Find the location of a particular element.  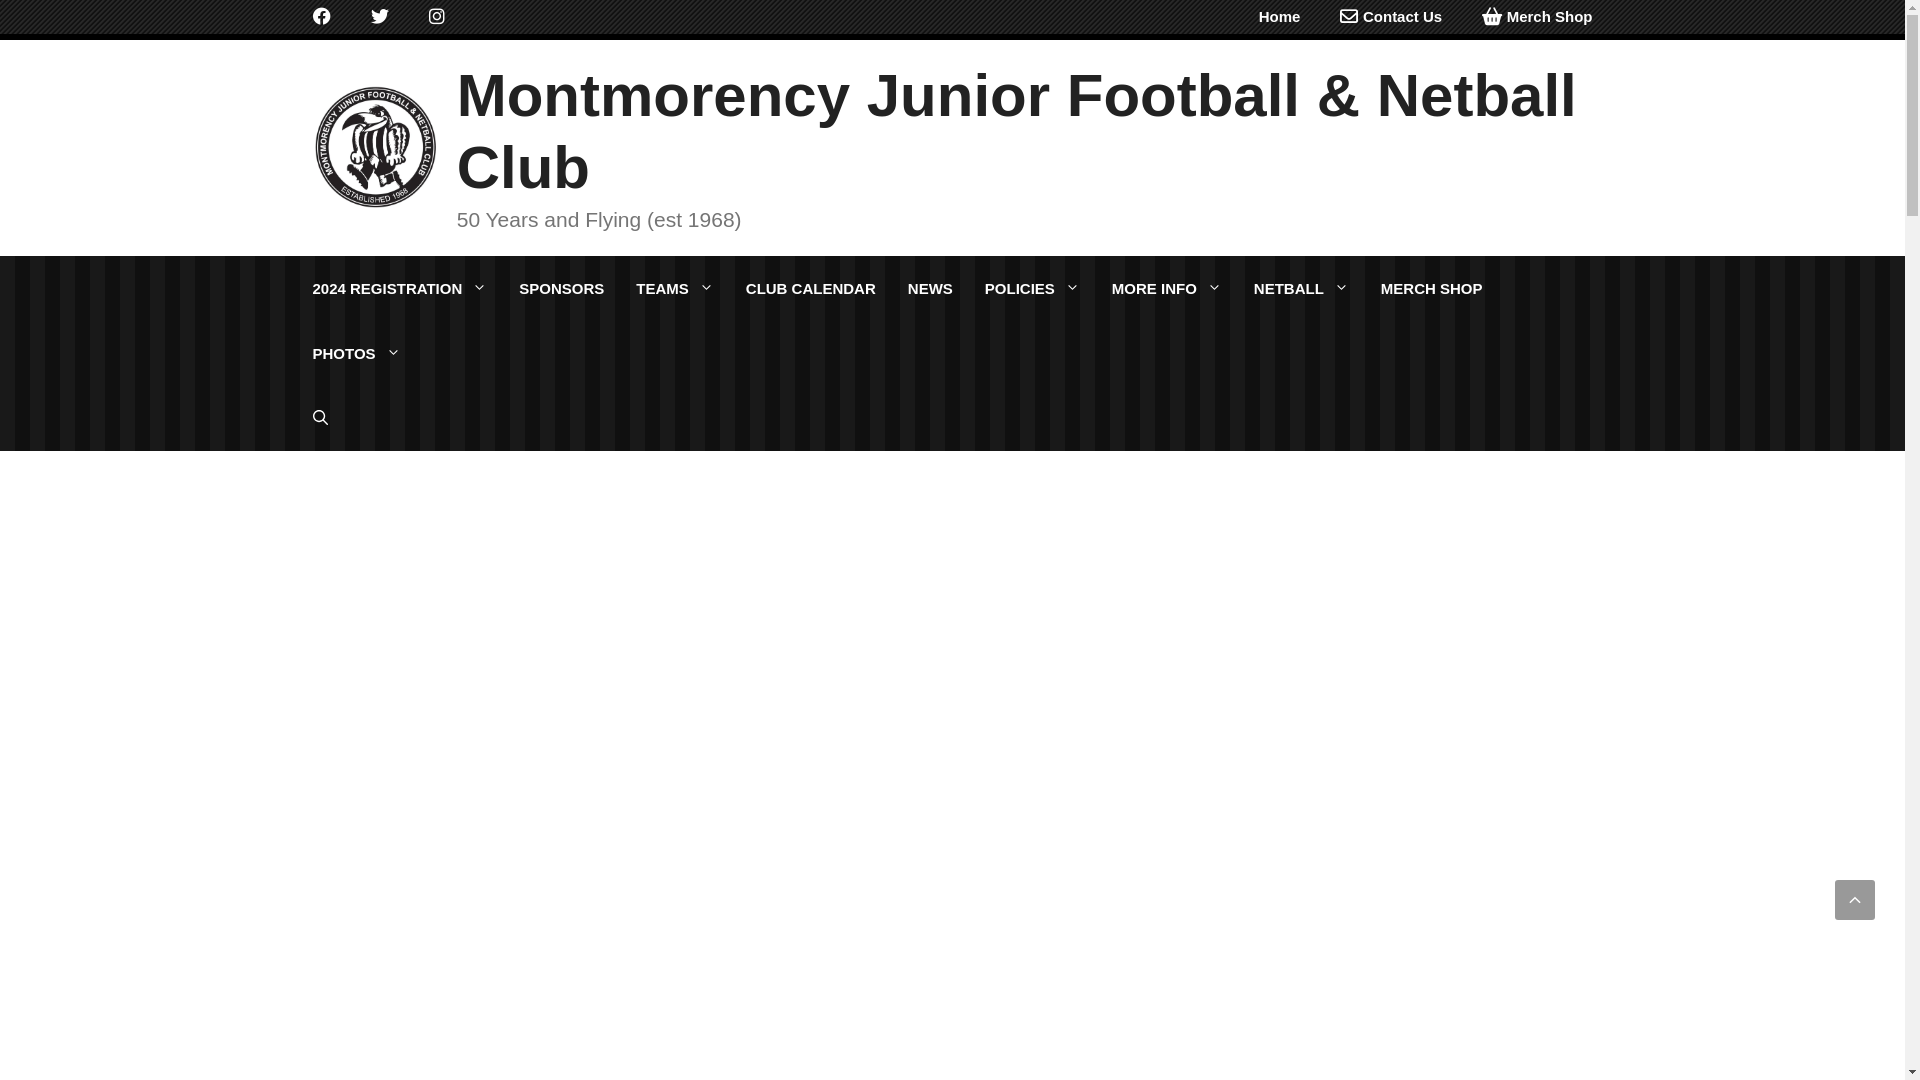

NEWS is located at coordinates (930, 288).